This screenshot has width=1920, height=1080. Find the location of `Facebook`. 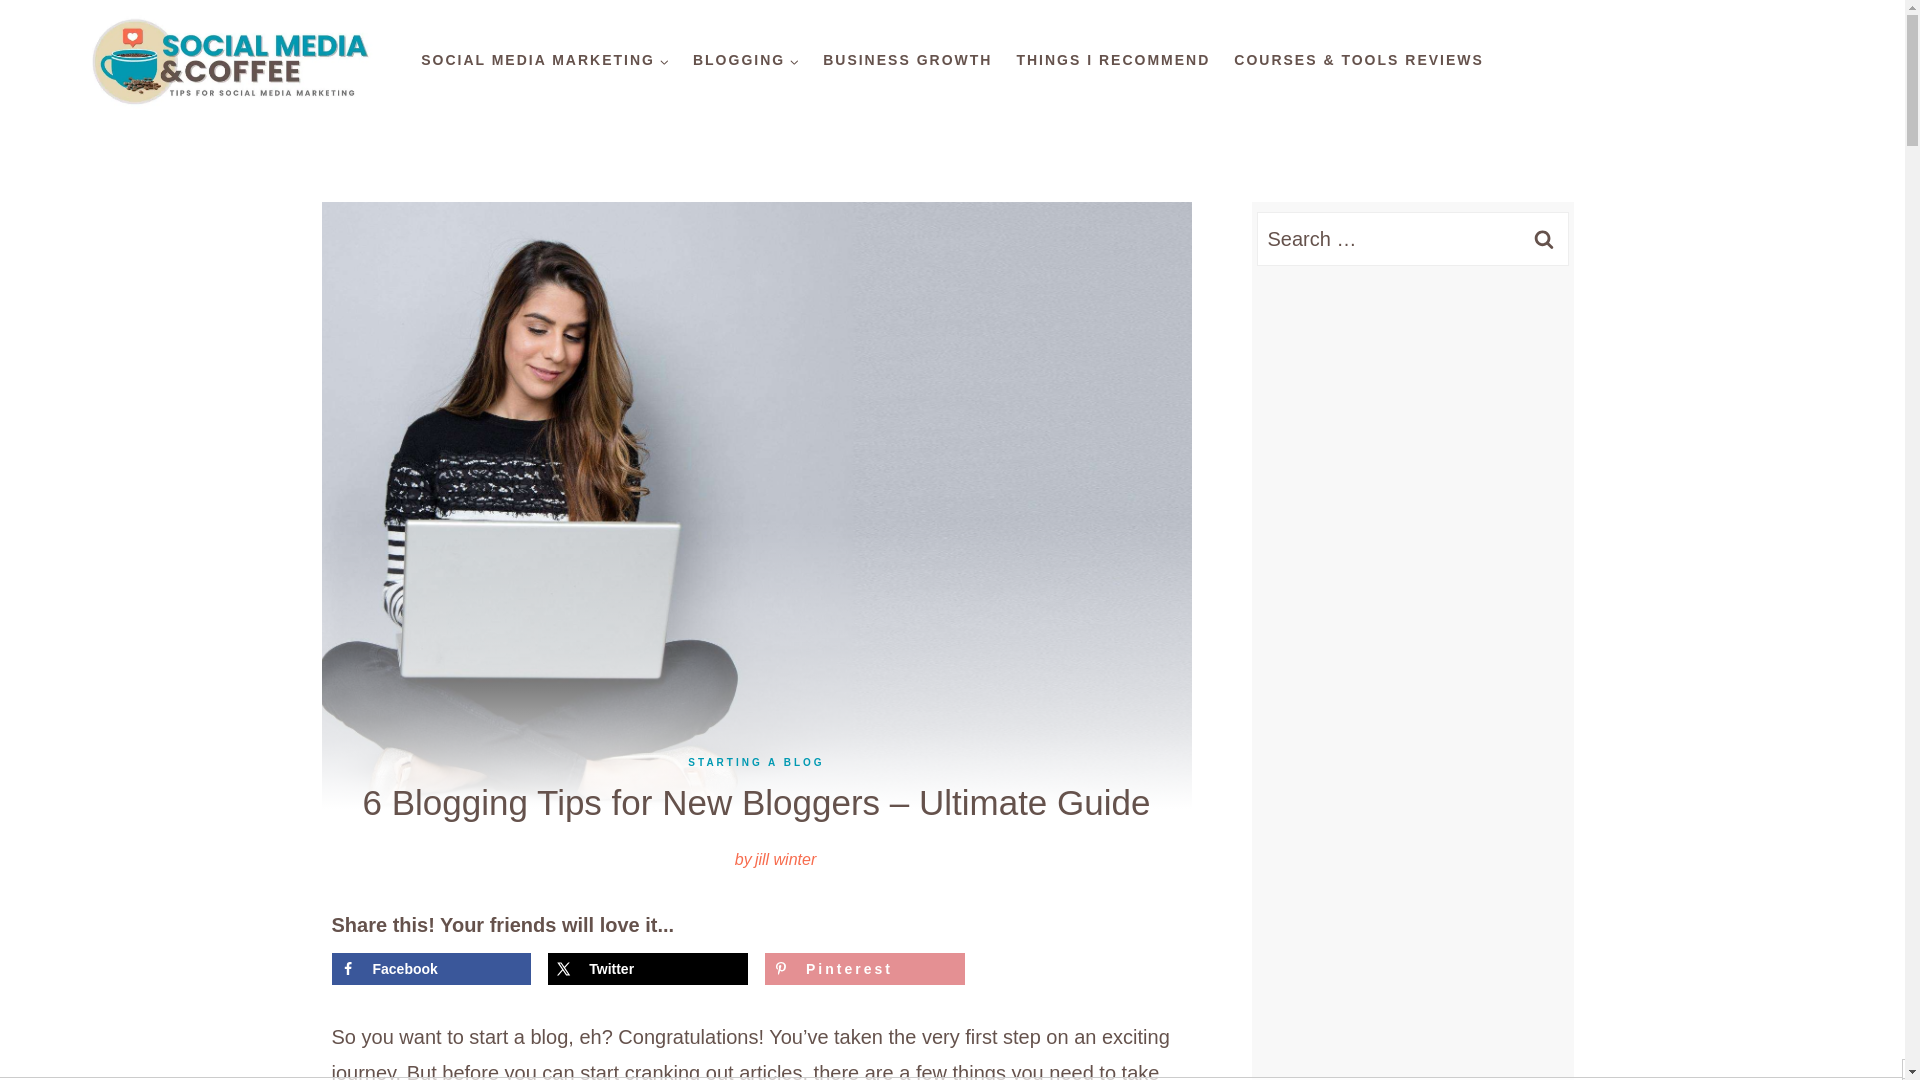

Facebook is located at coordinates (432, 968).